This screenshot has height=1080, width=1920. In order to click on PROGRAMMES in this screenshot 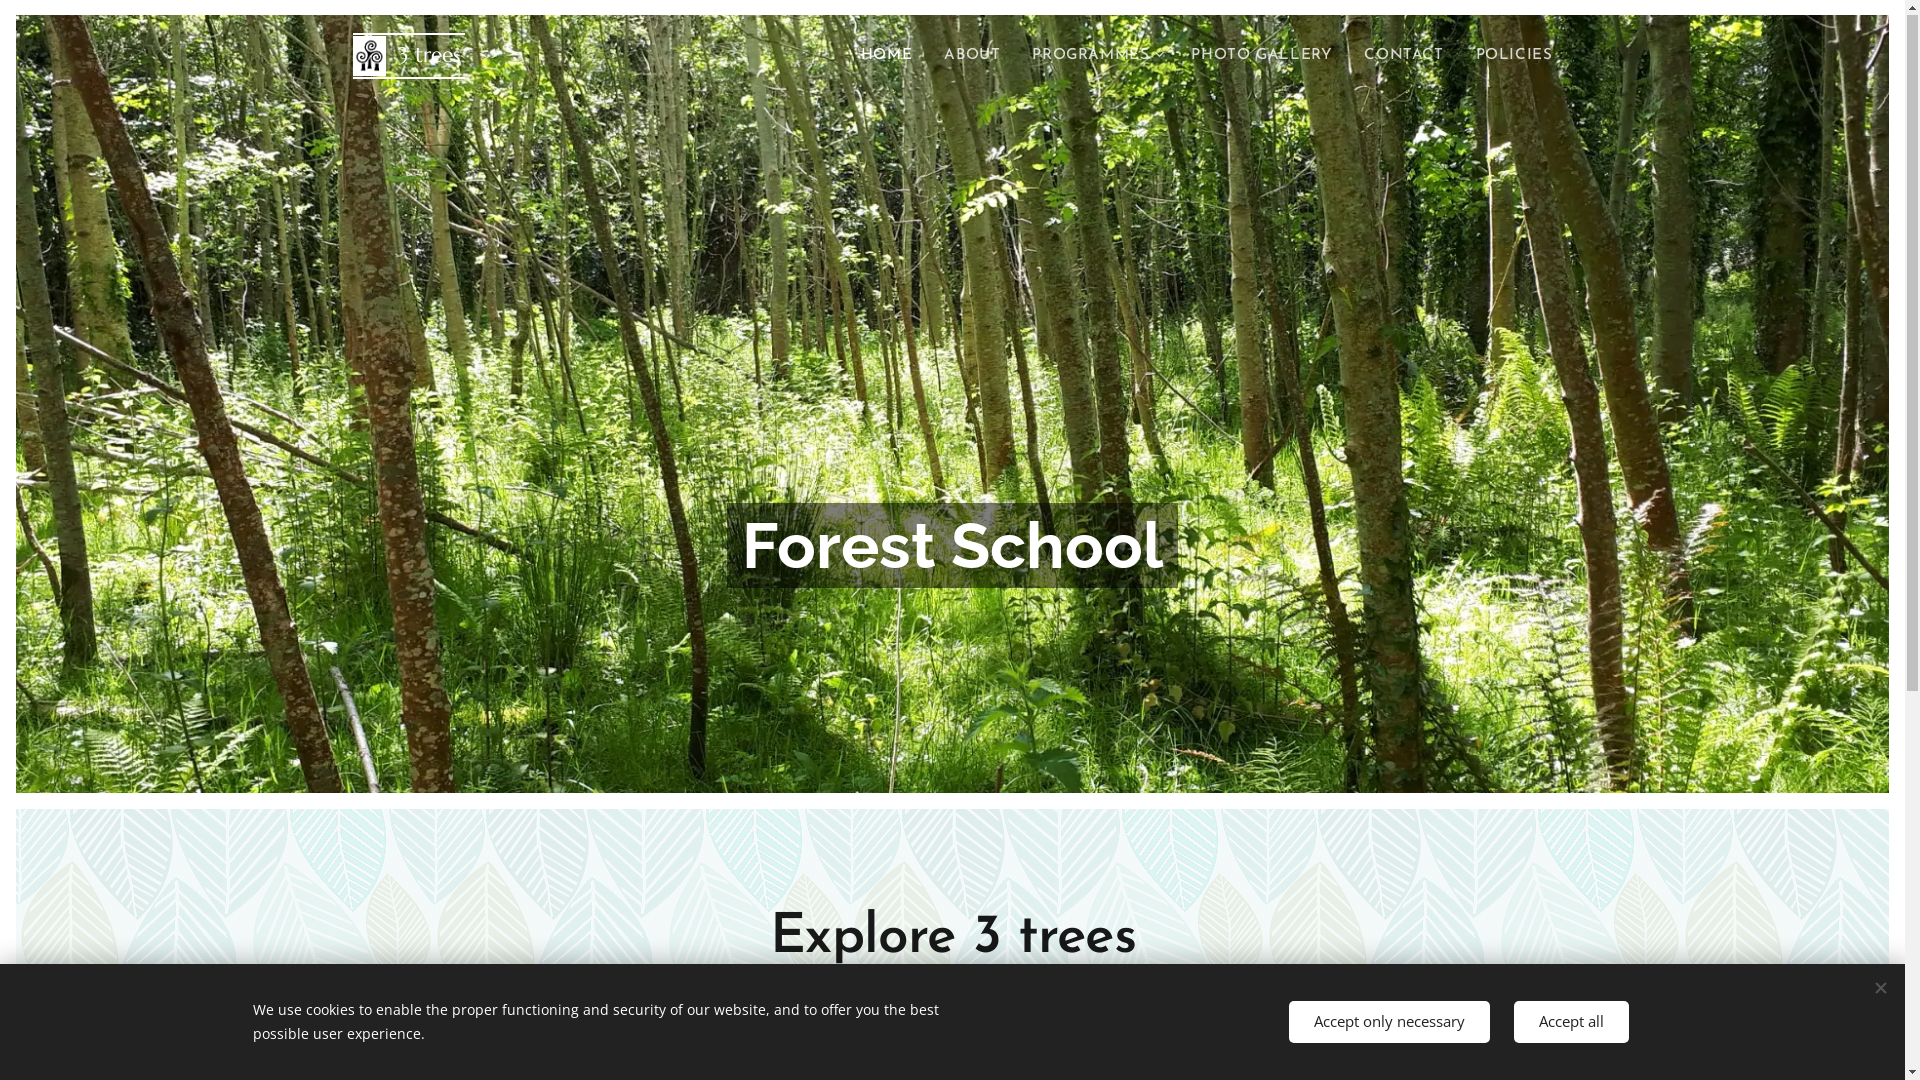, I will do `click(1096, 57)`.